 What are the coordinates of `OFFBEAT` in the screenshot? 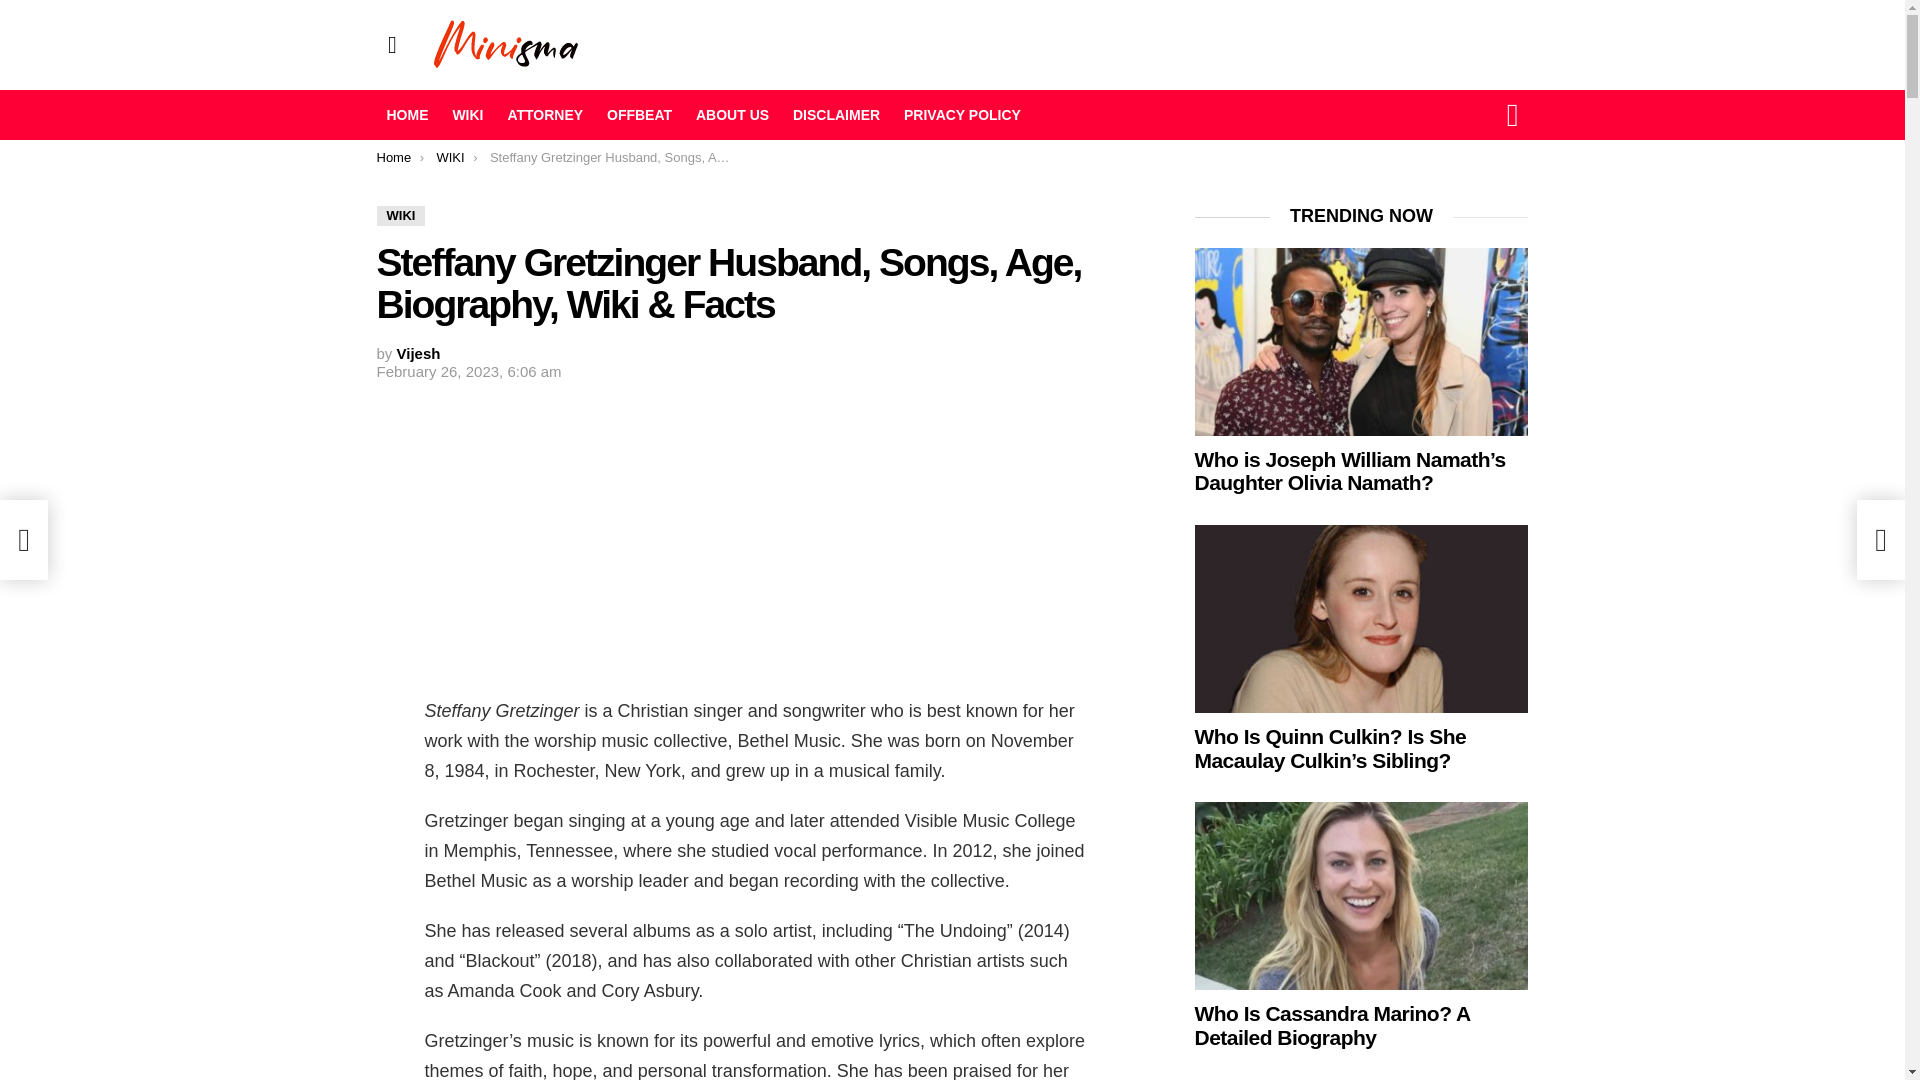 It's located at (639, 114).